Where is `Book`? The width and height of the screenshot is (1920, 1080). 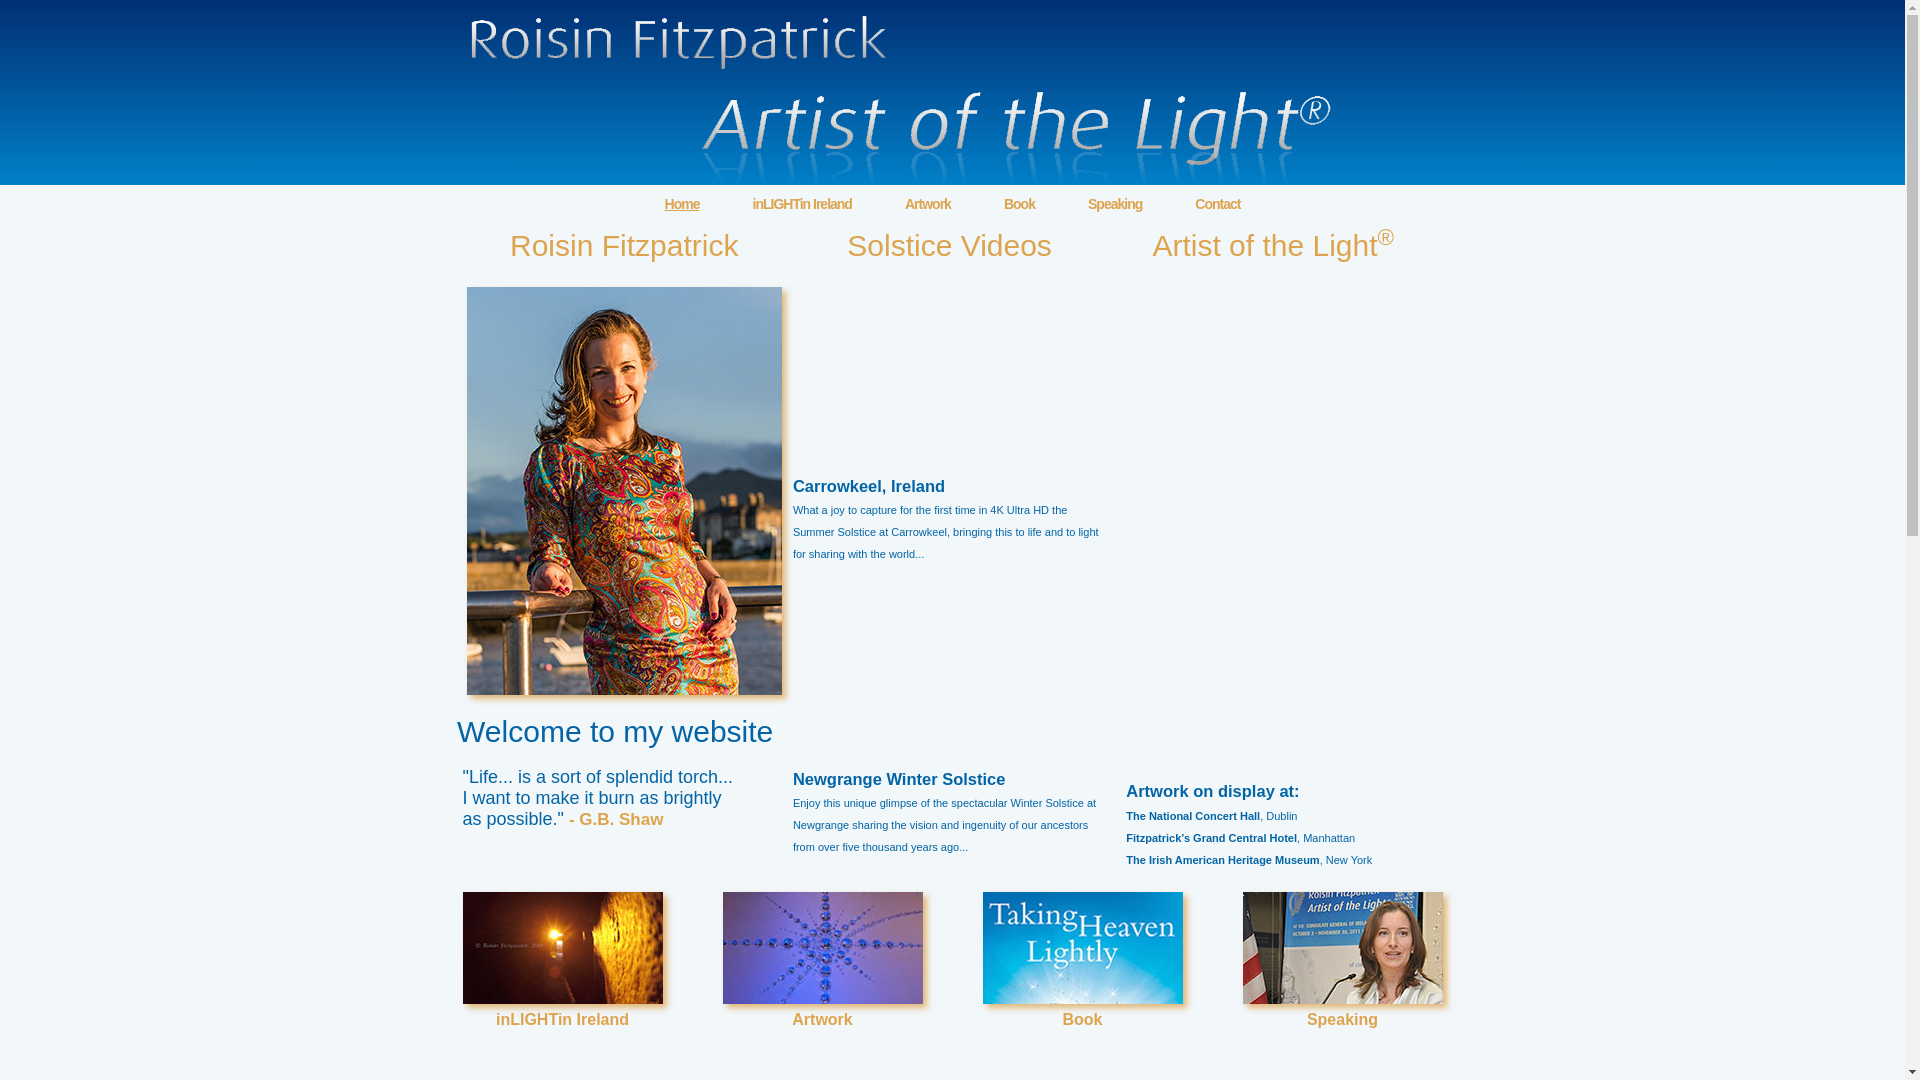
Book is located at coordinates (1019, 203).